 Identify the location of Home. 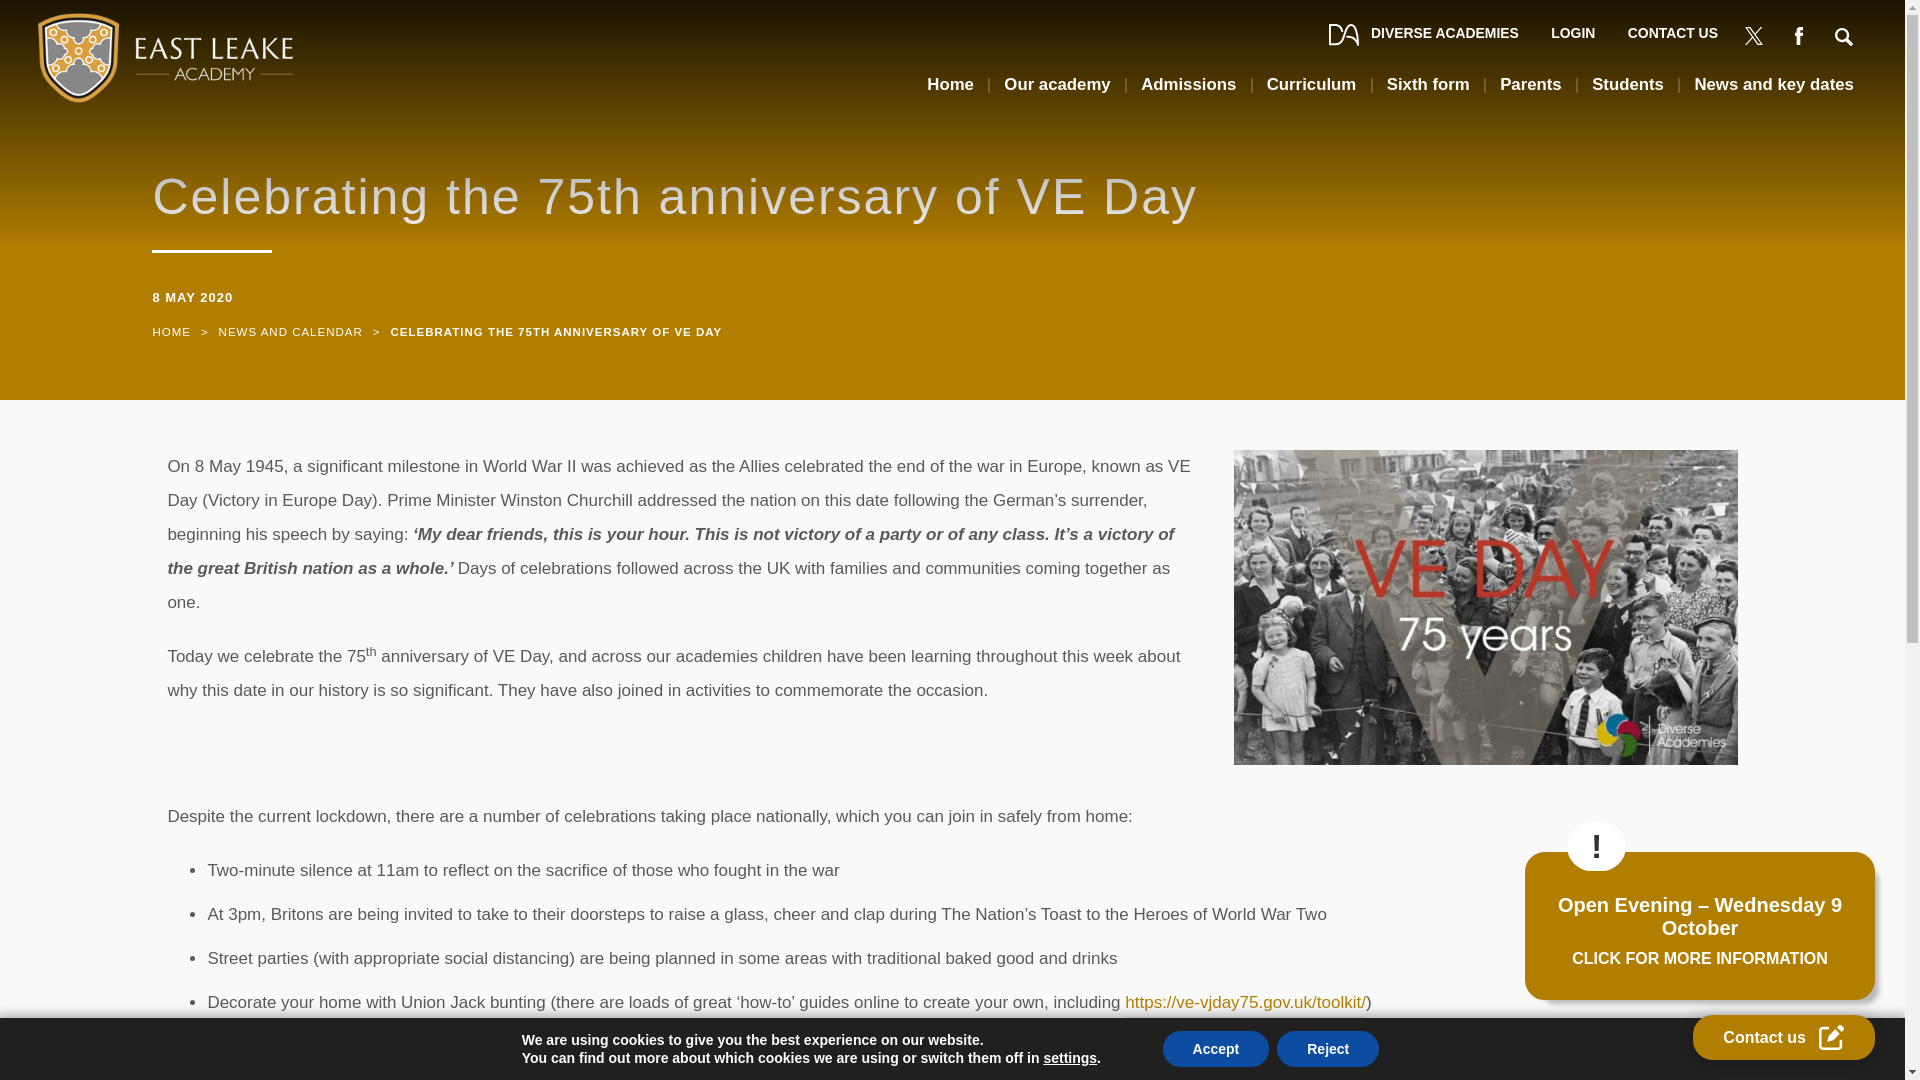
(950, 92).